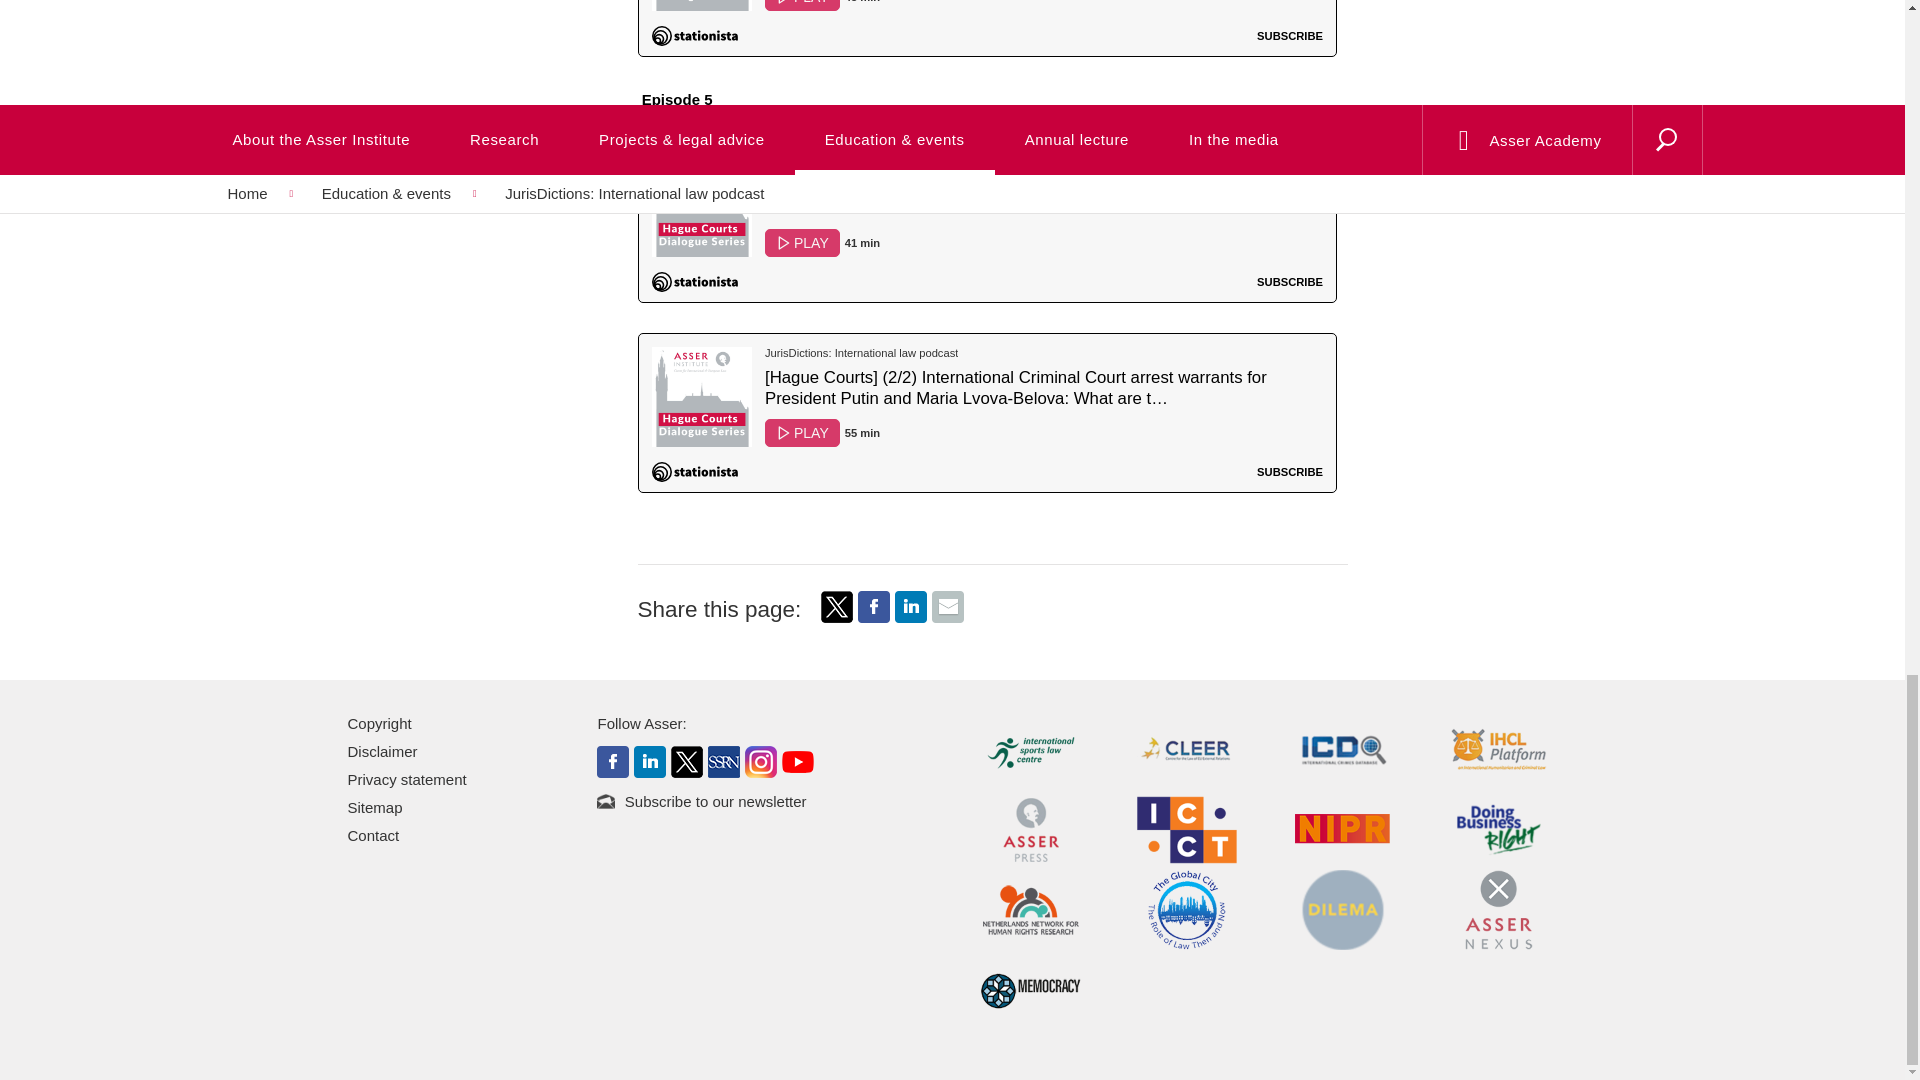 The image size is (1920, 1080). Describe the element at coordinates (613, 760) in the screenshot. I see `Like us on Facebook` at that location.